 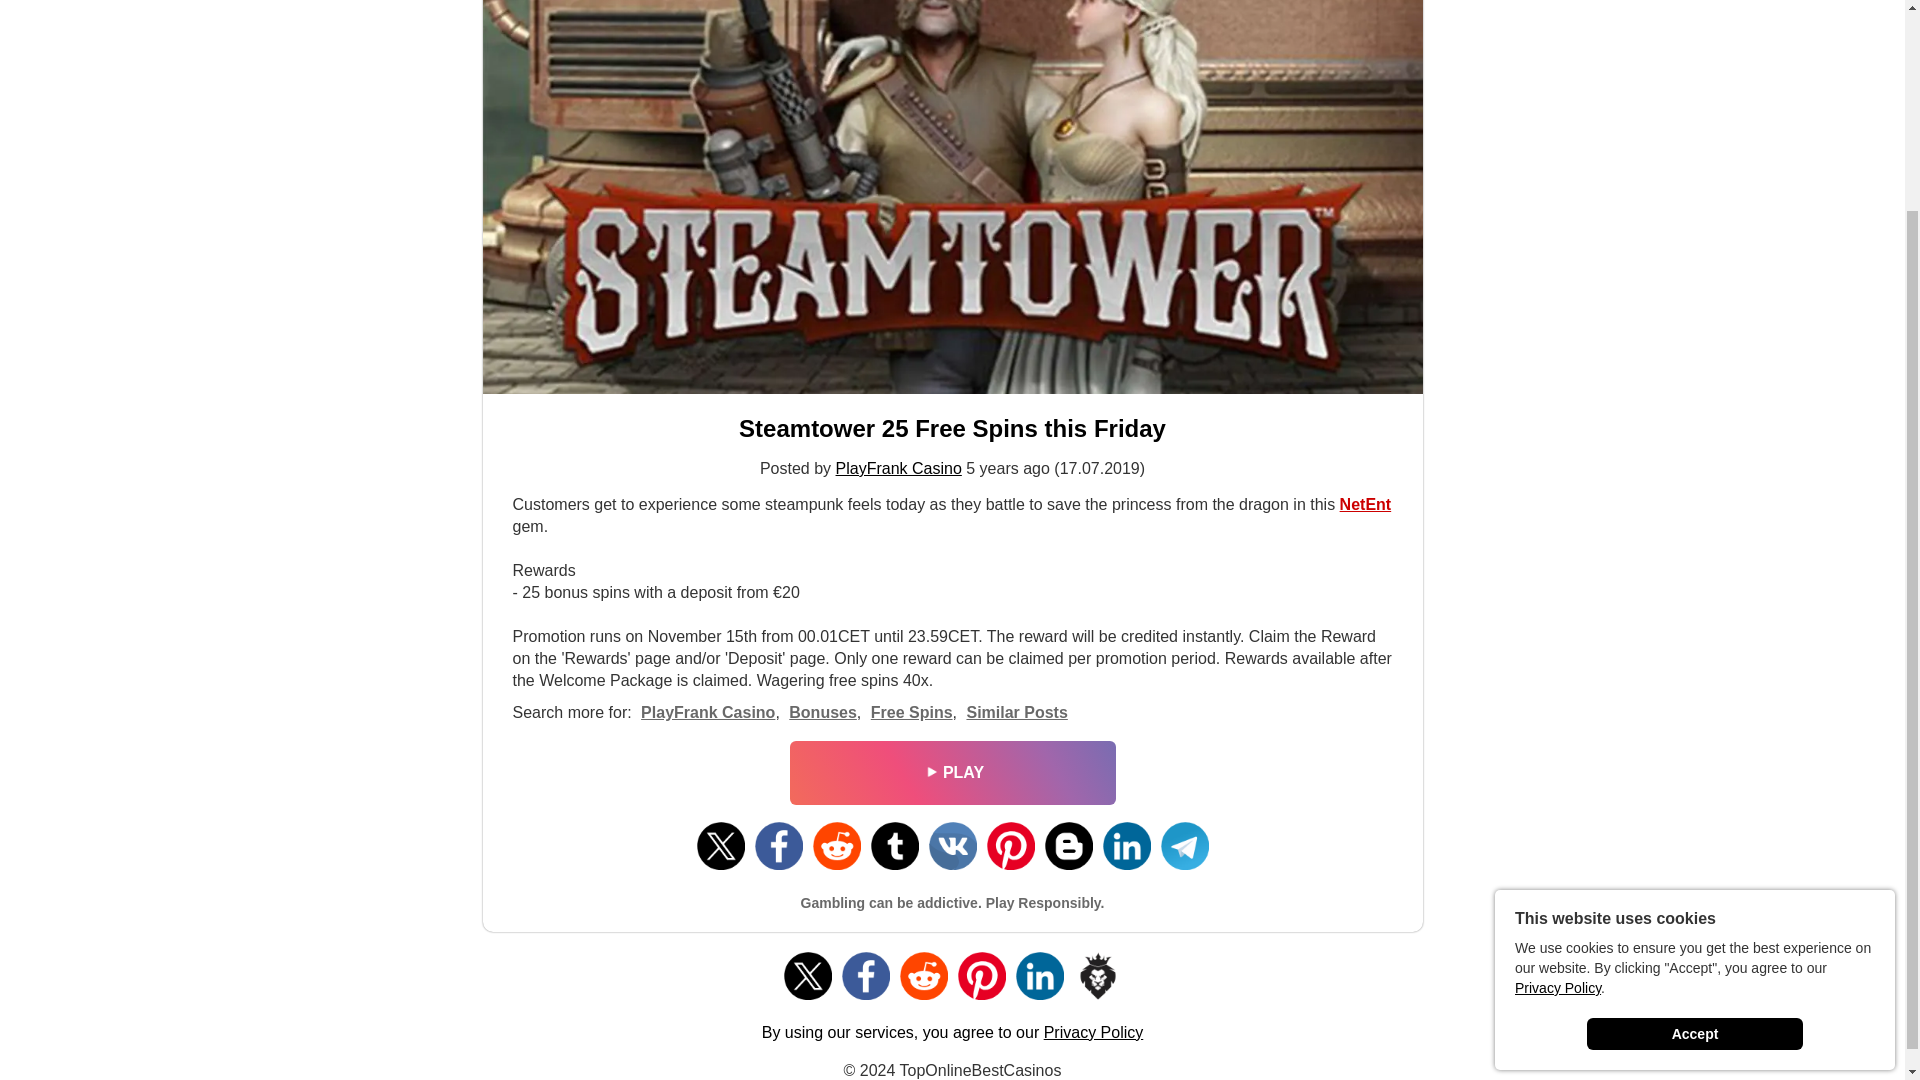 What do you see at coordinates (822, 712) in the screenshot?
I see `Search for No Deposit Free Spins` at bounding box center [822, 712].